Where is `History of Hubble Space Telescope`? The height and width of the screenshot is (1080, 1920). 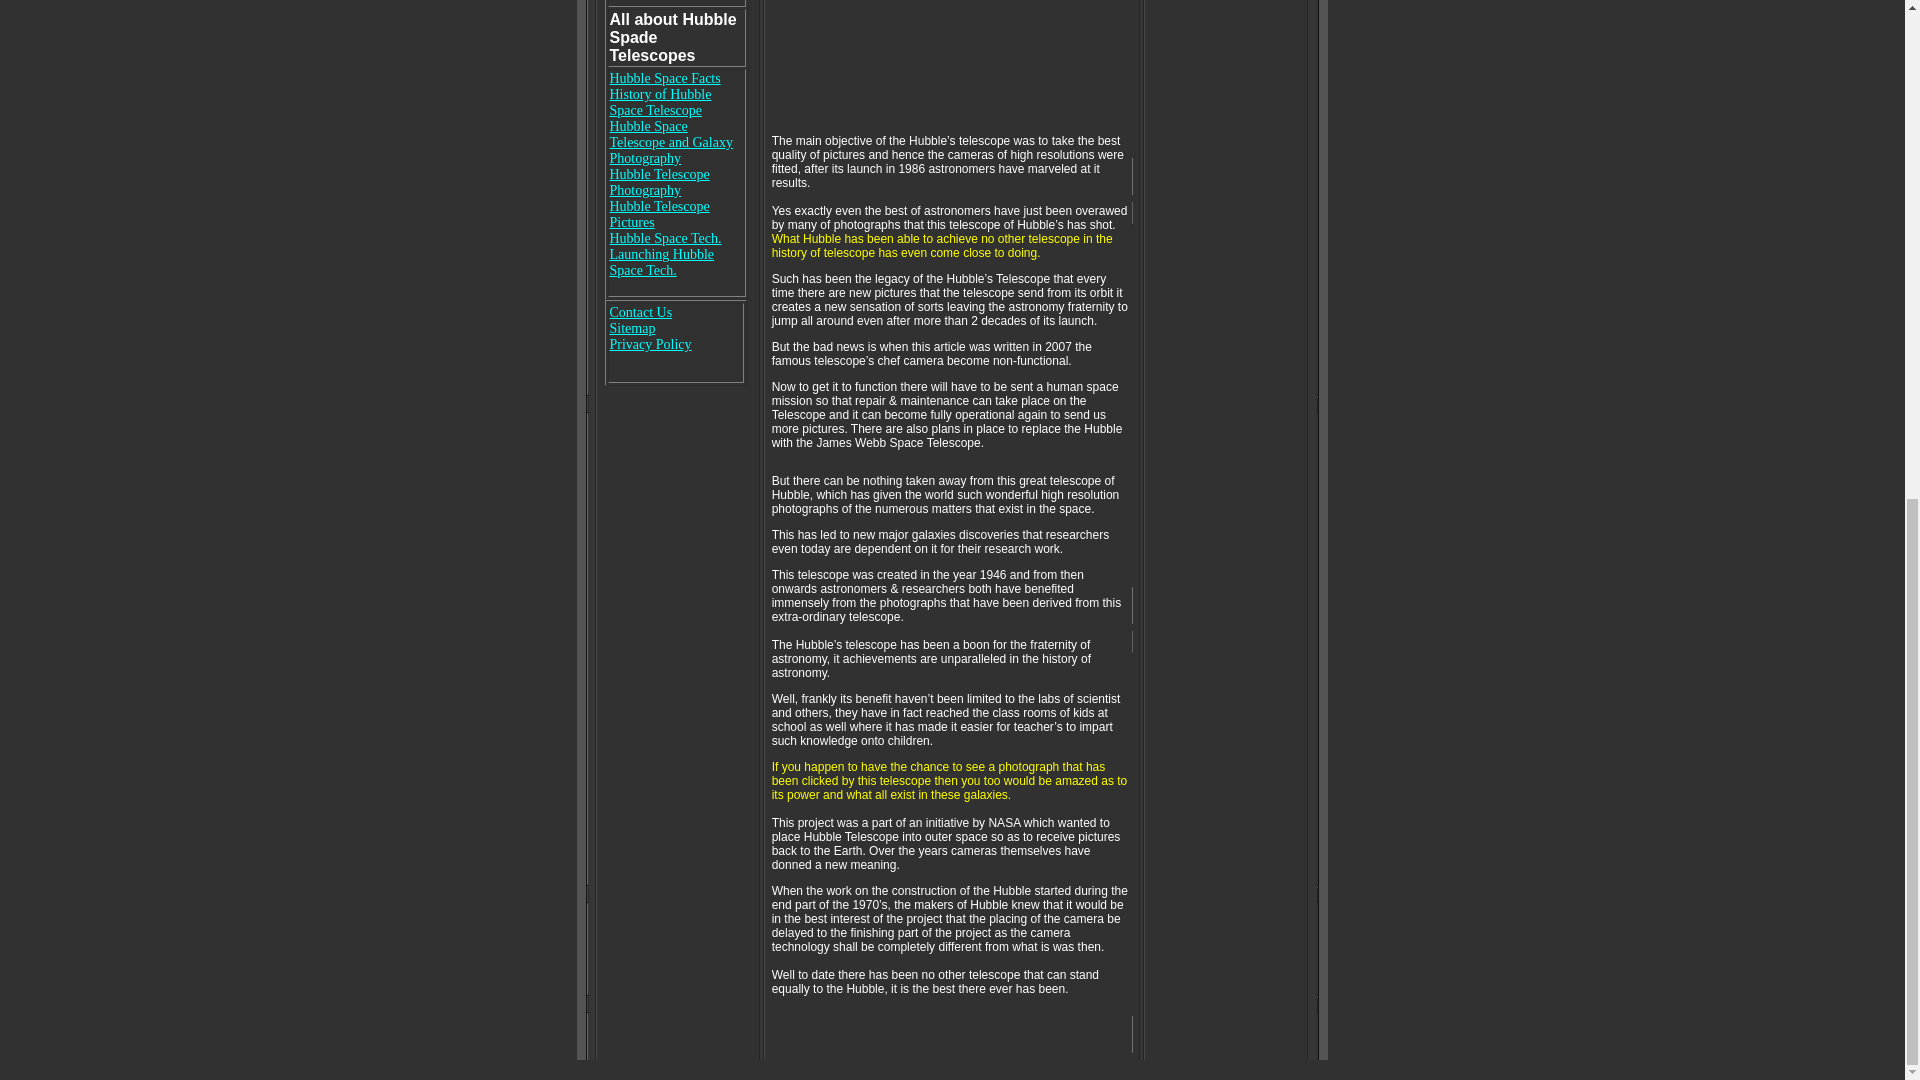
History of Hubble Space Telescope is located at coordinates (661, 102).